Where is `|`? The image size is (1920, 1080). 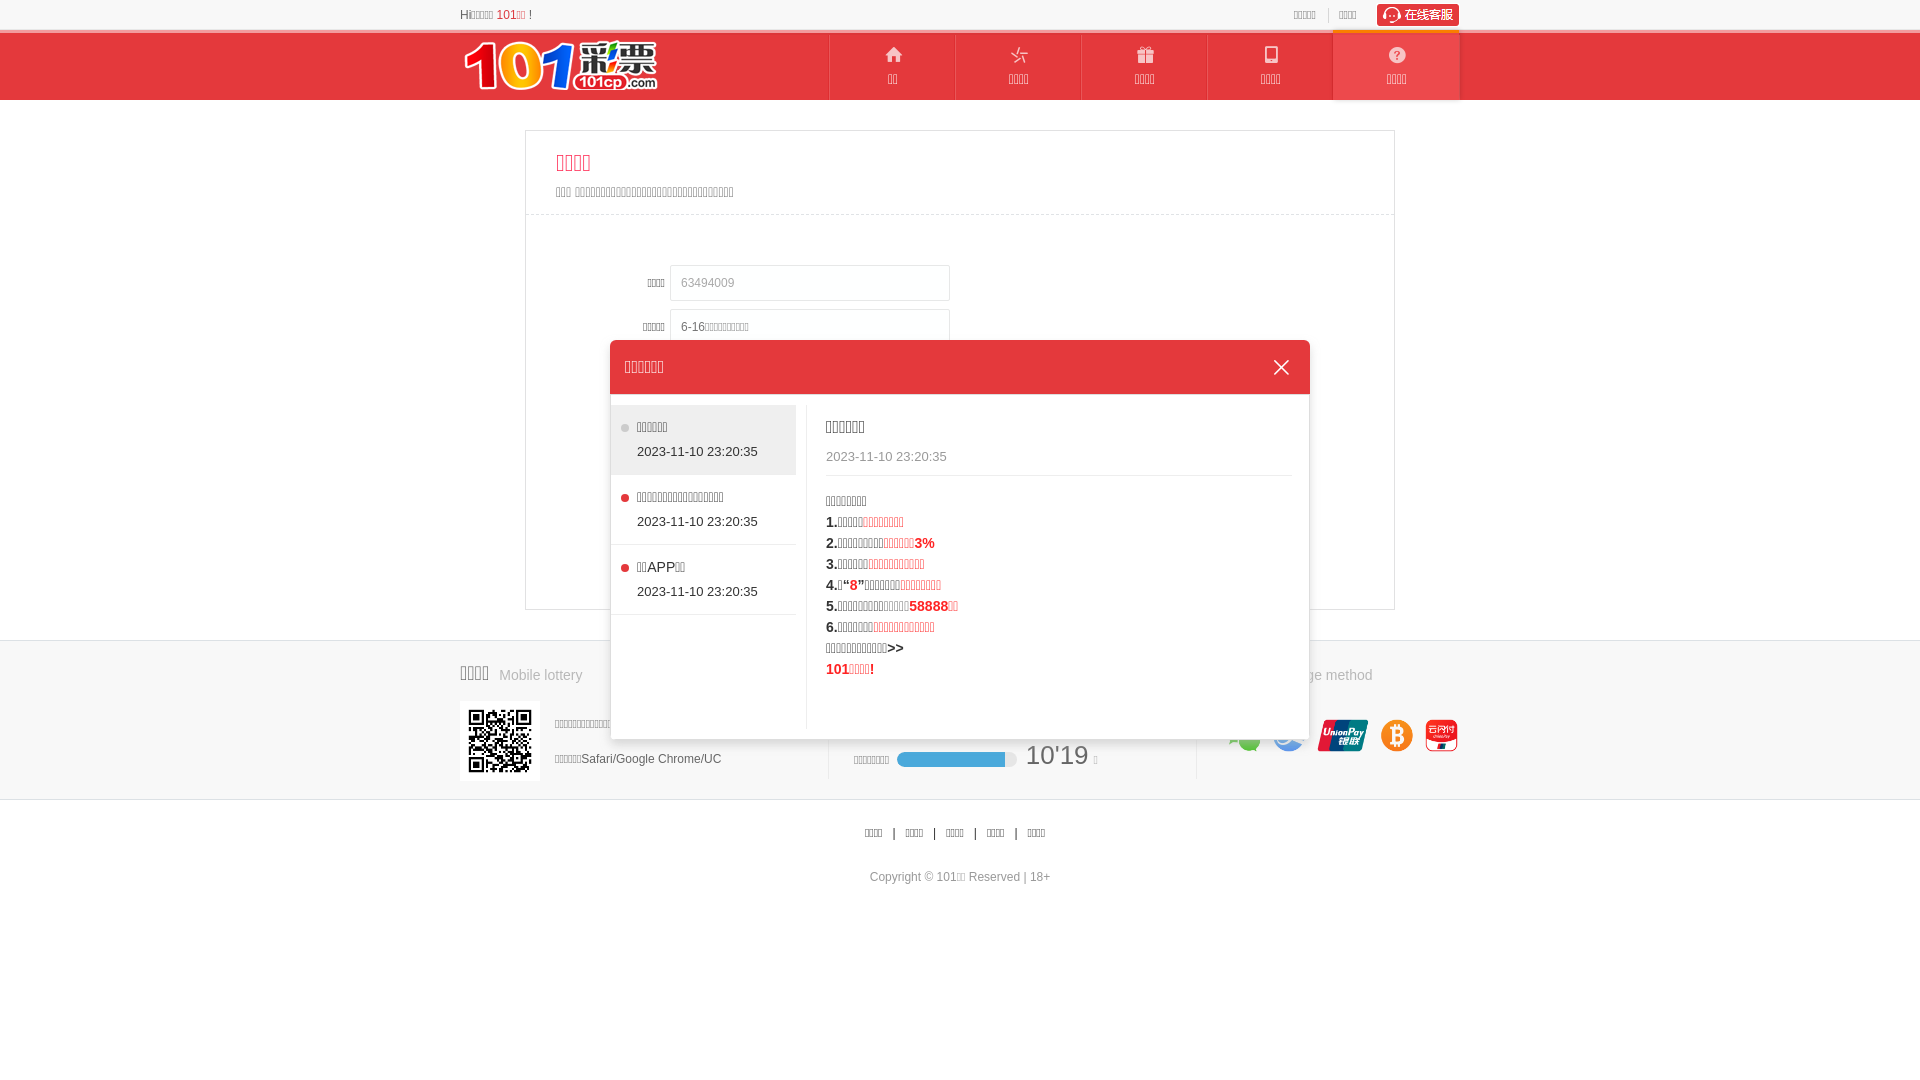
| is located at coordinates (894, 834).